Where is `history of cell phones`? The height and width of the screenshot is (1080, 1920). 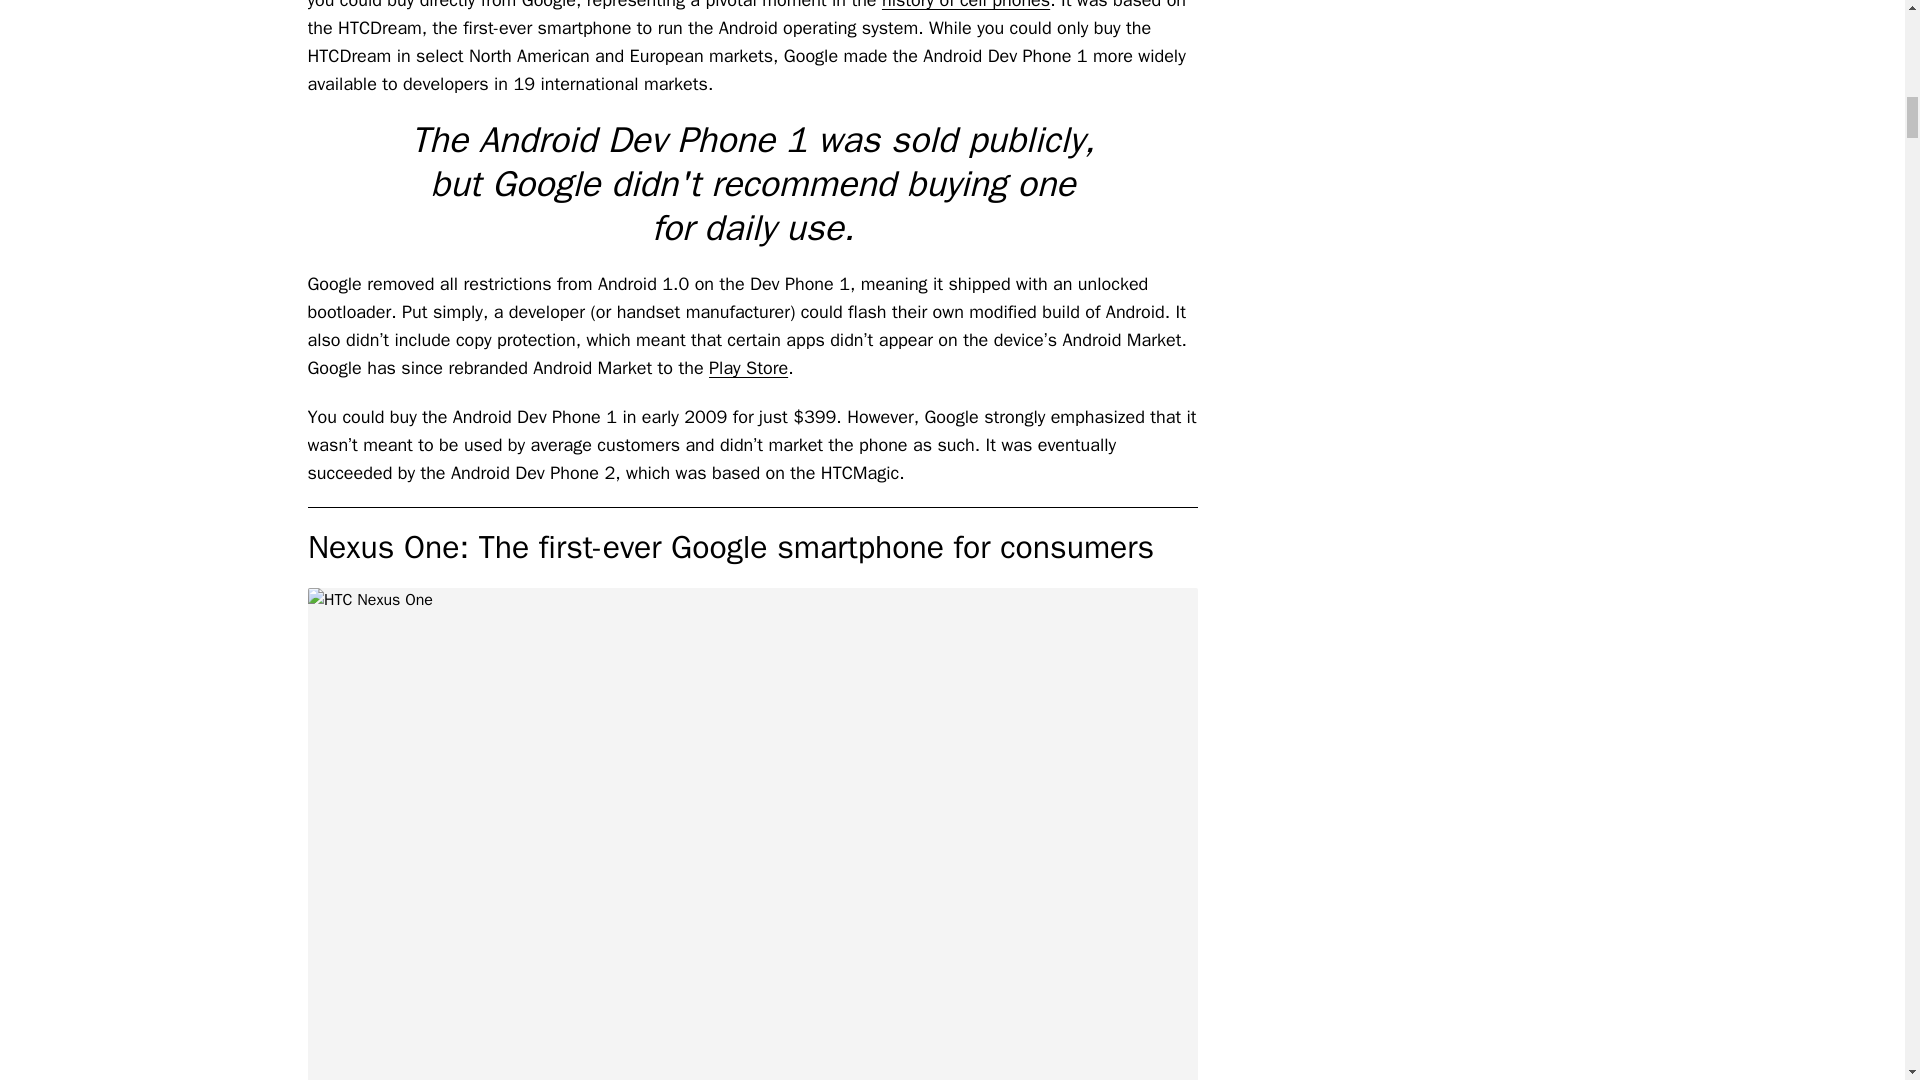 history of cell phones is located at coordinates (966, 5).